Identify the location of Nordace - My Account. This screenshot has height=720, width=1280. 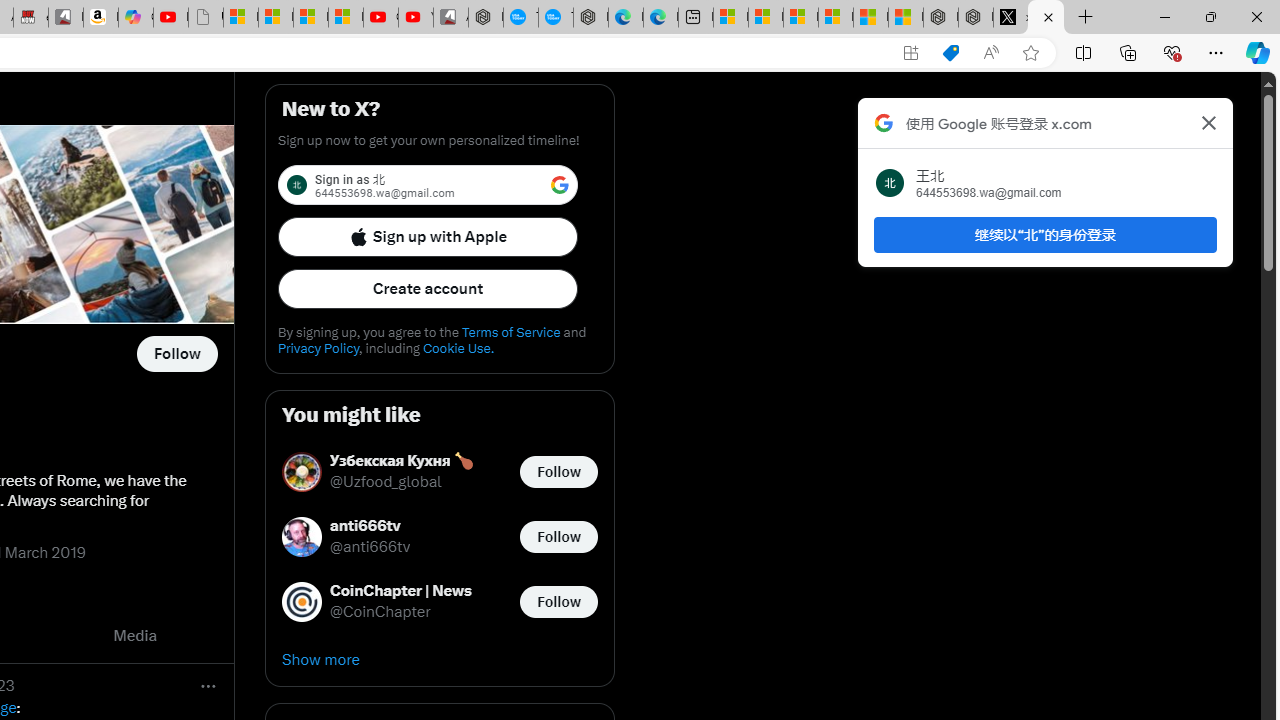
(486, 18).